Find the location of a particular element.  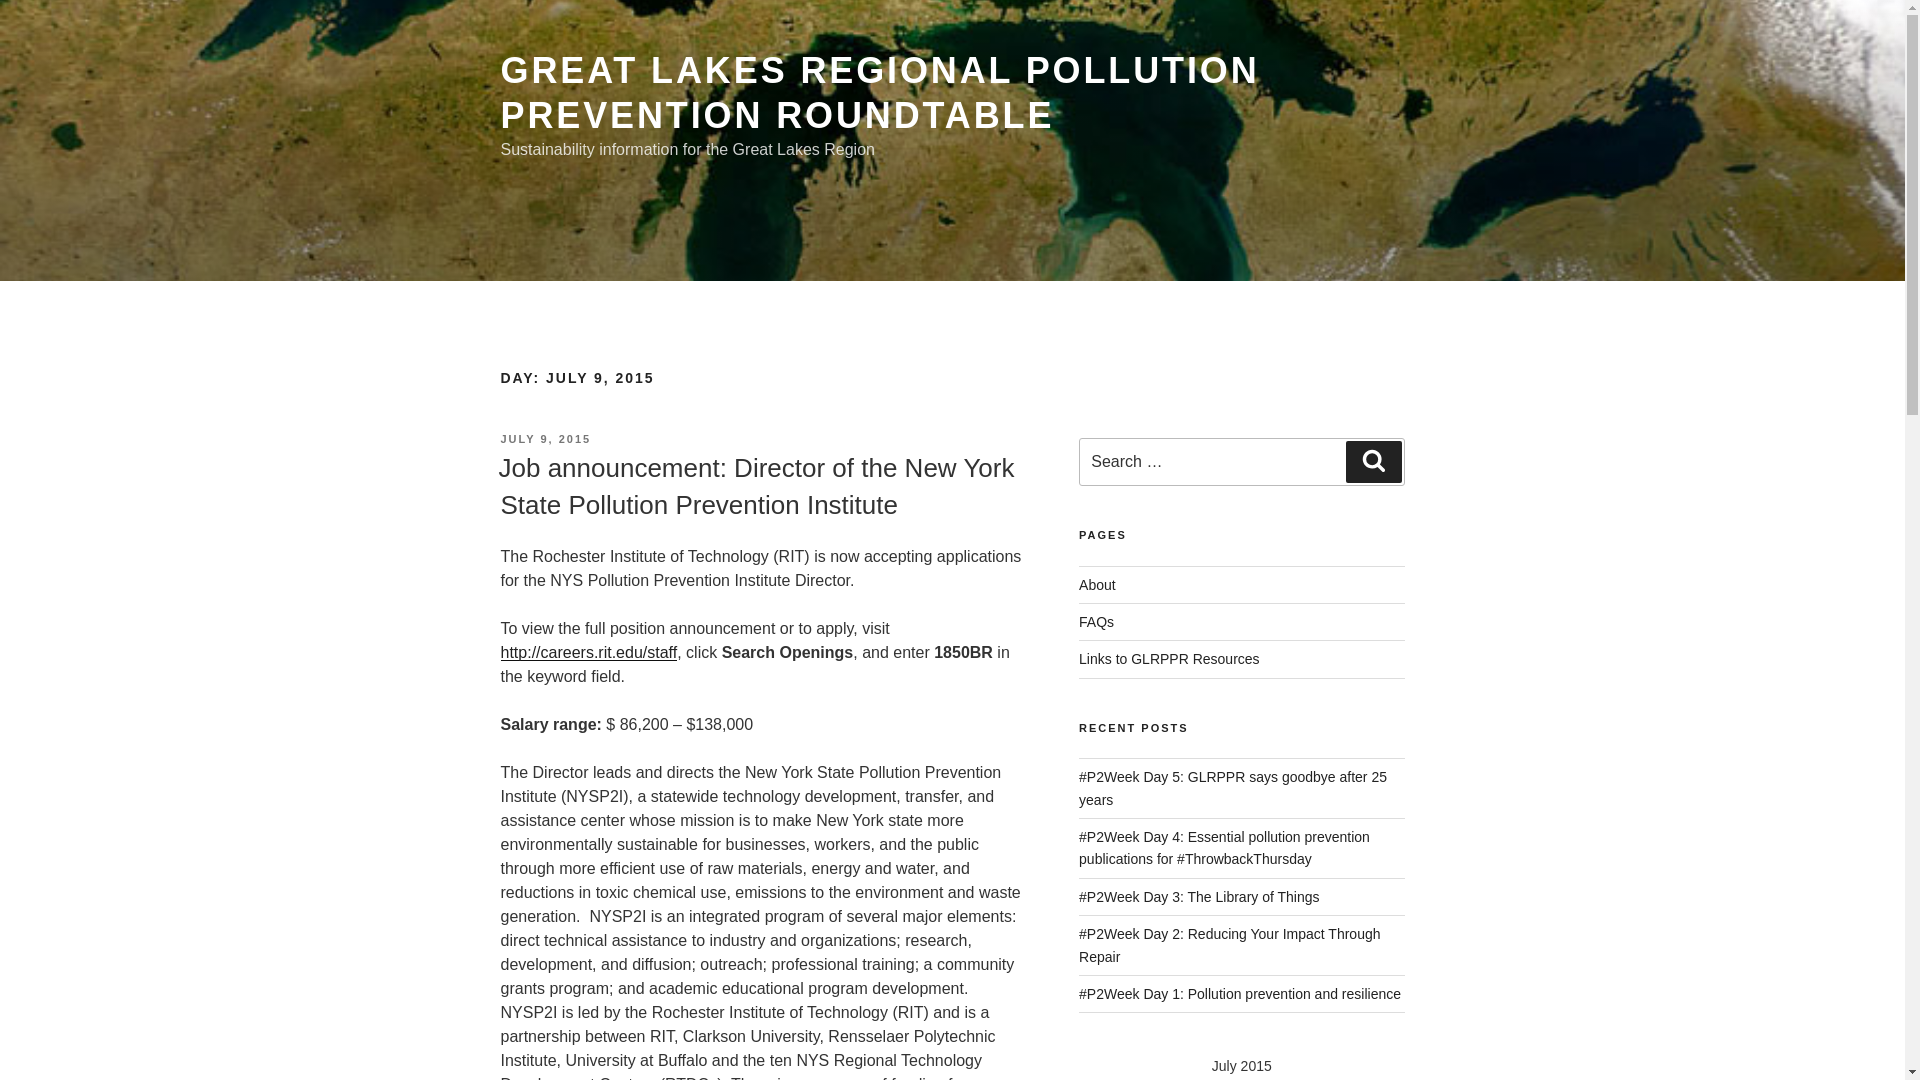

Thursday is located at coordinates (1296, 1078).